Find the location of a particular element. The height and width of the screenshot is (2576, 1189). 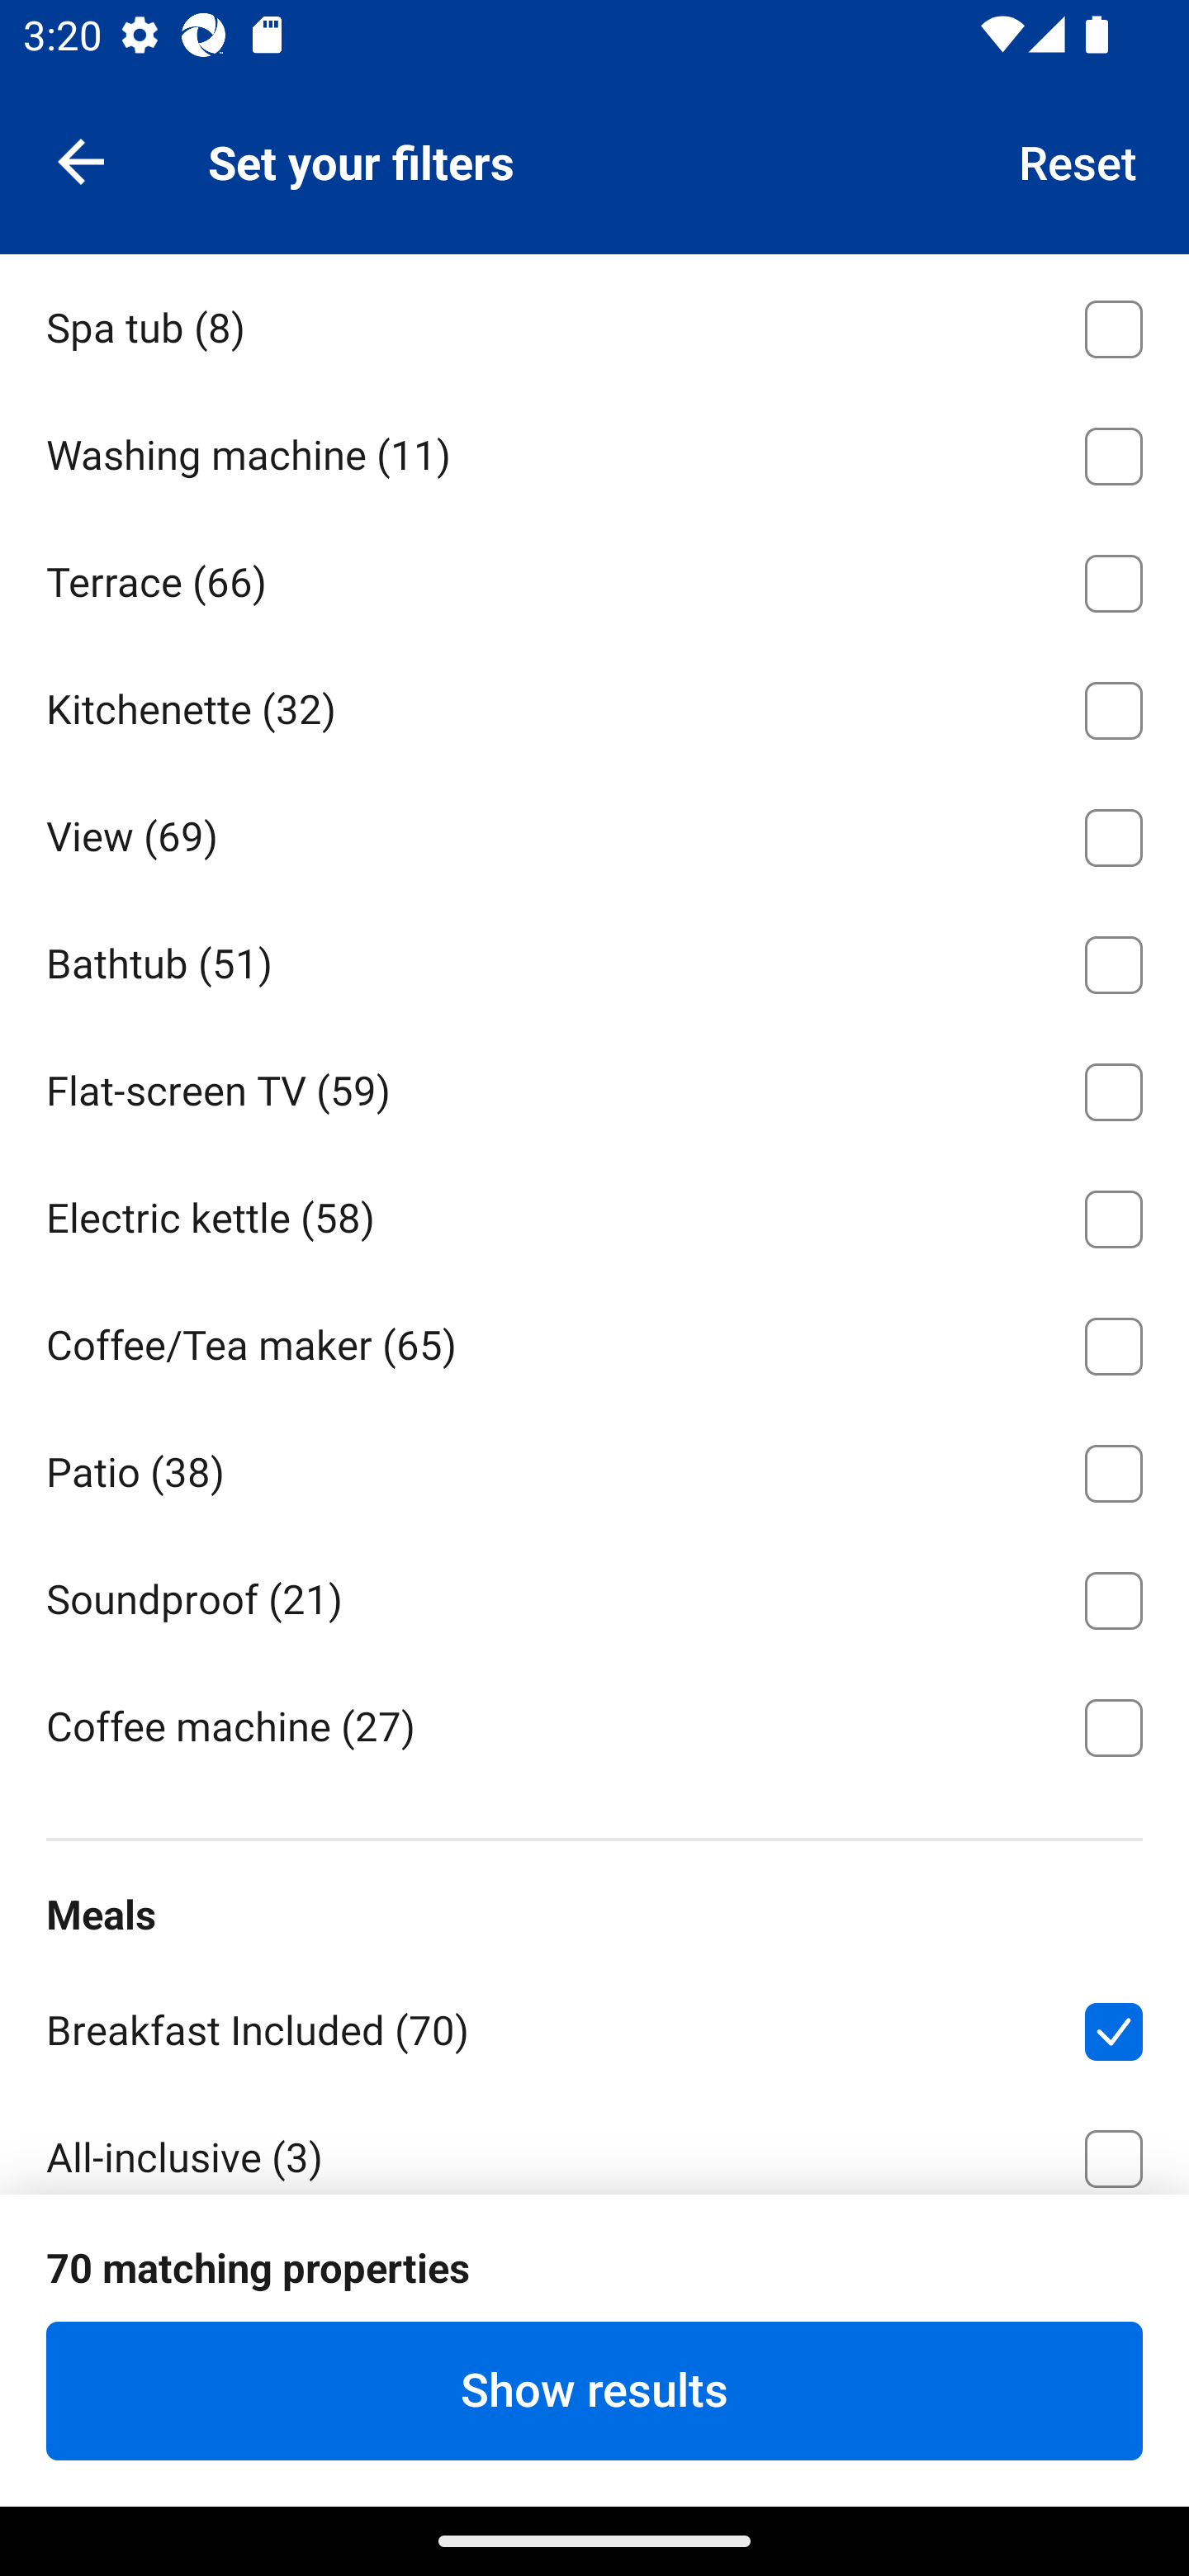

View ⁦(69) is located at coordinates (594, 831).